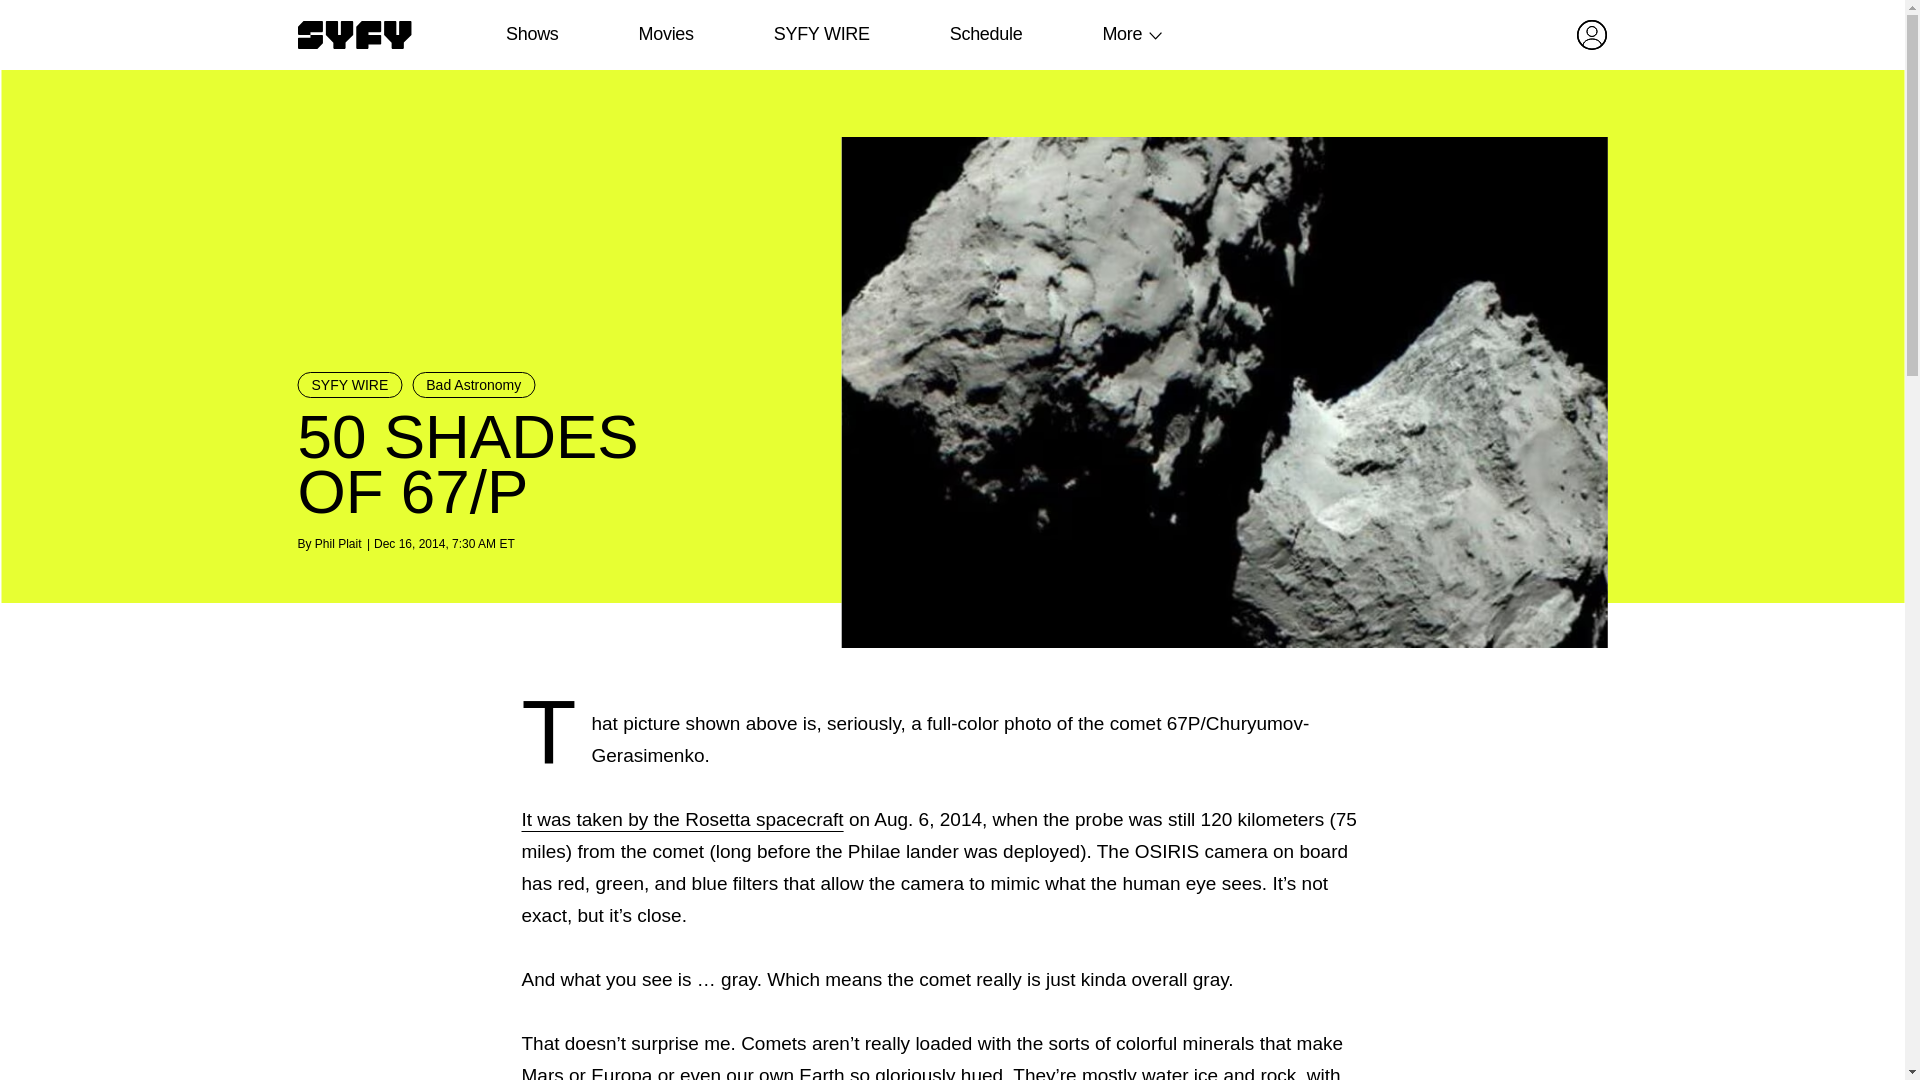 This screenshot has height=1080, width=1920. I want to click on Shows, so click(532, 34).